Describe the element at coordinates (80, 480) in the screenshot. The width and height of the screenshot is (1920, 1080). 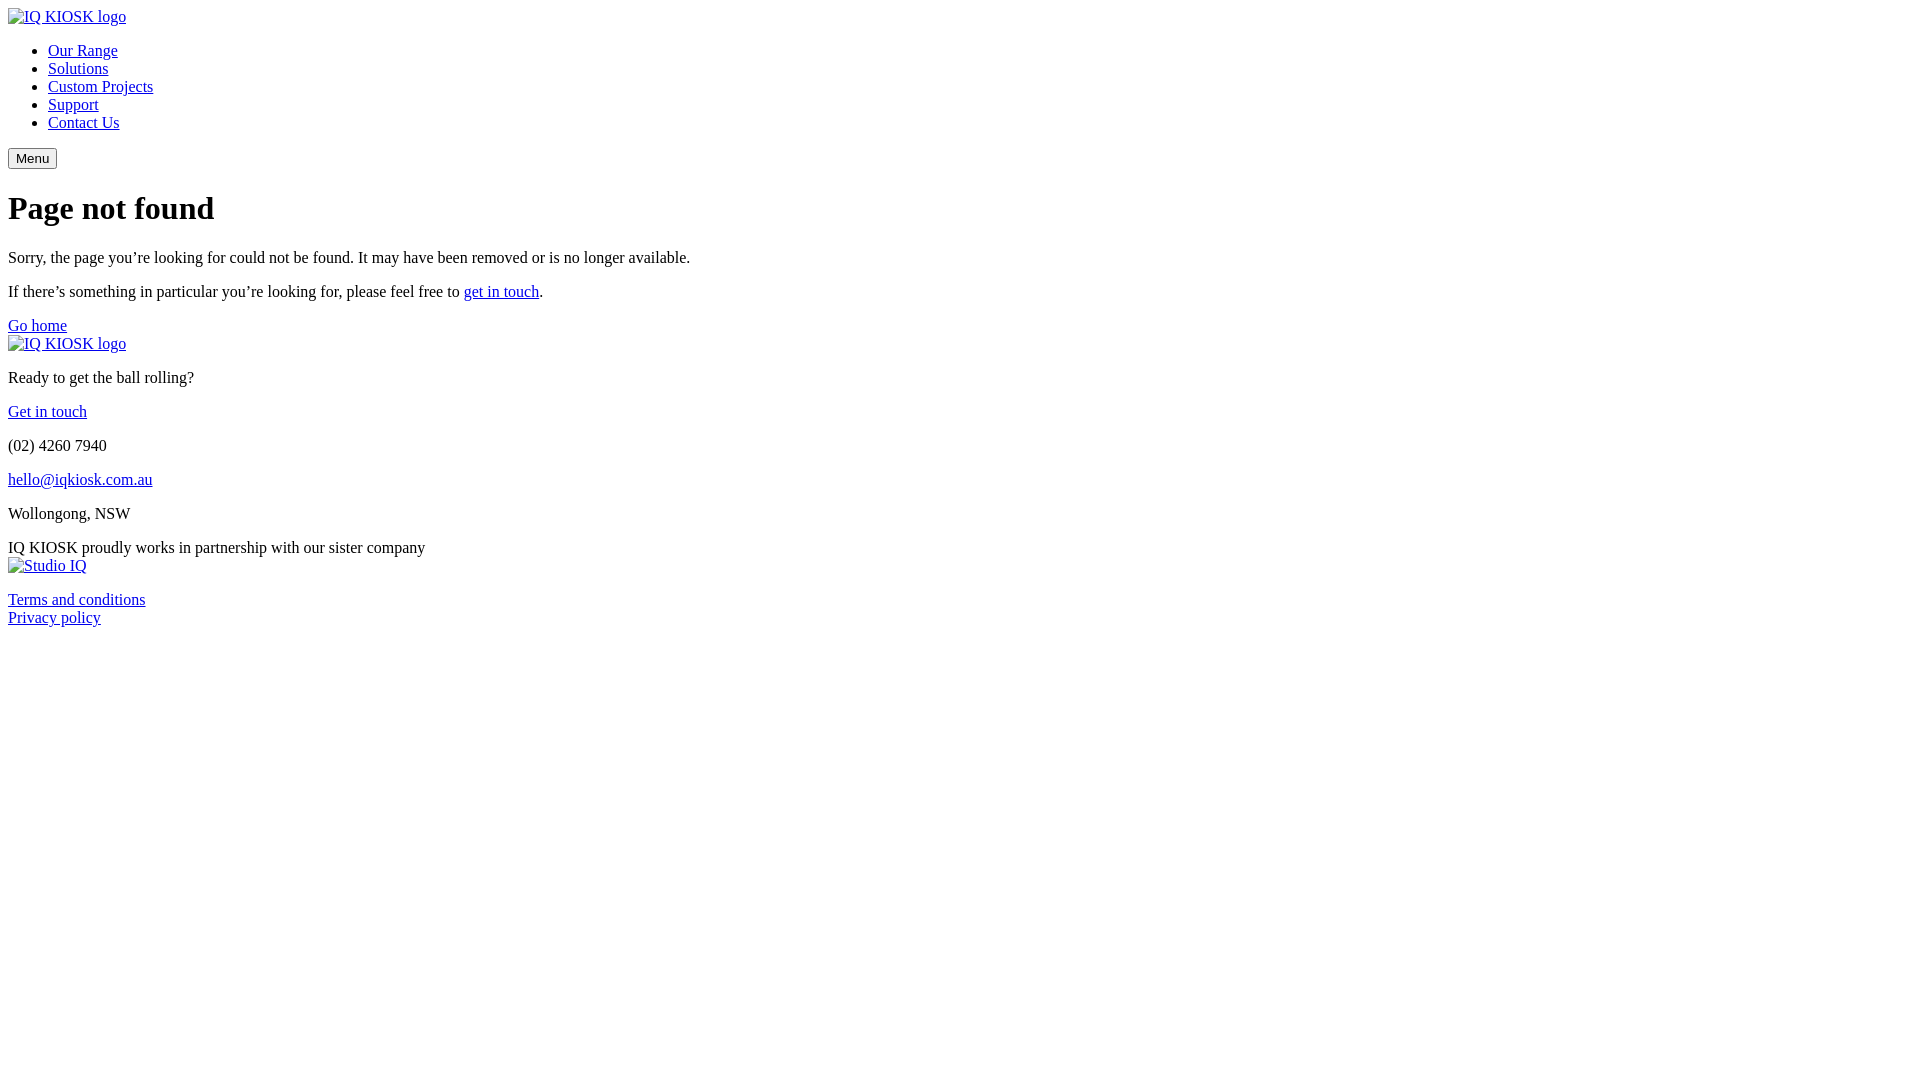
I see `hello@iqkiosk.com.au` at that location.